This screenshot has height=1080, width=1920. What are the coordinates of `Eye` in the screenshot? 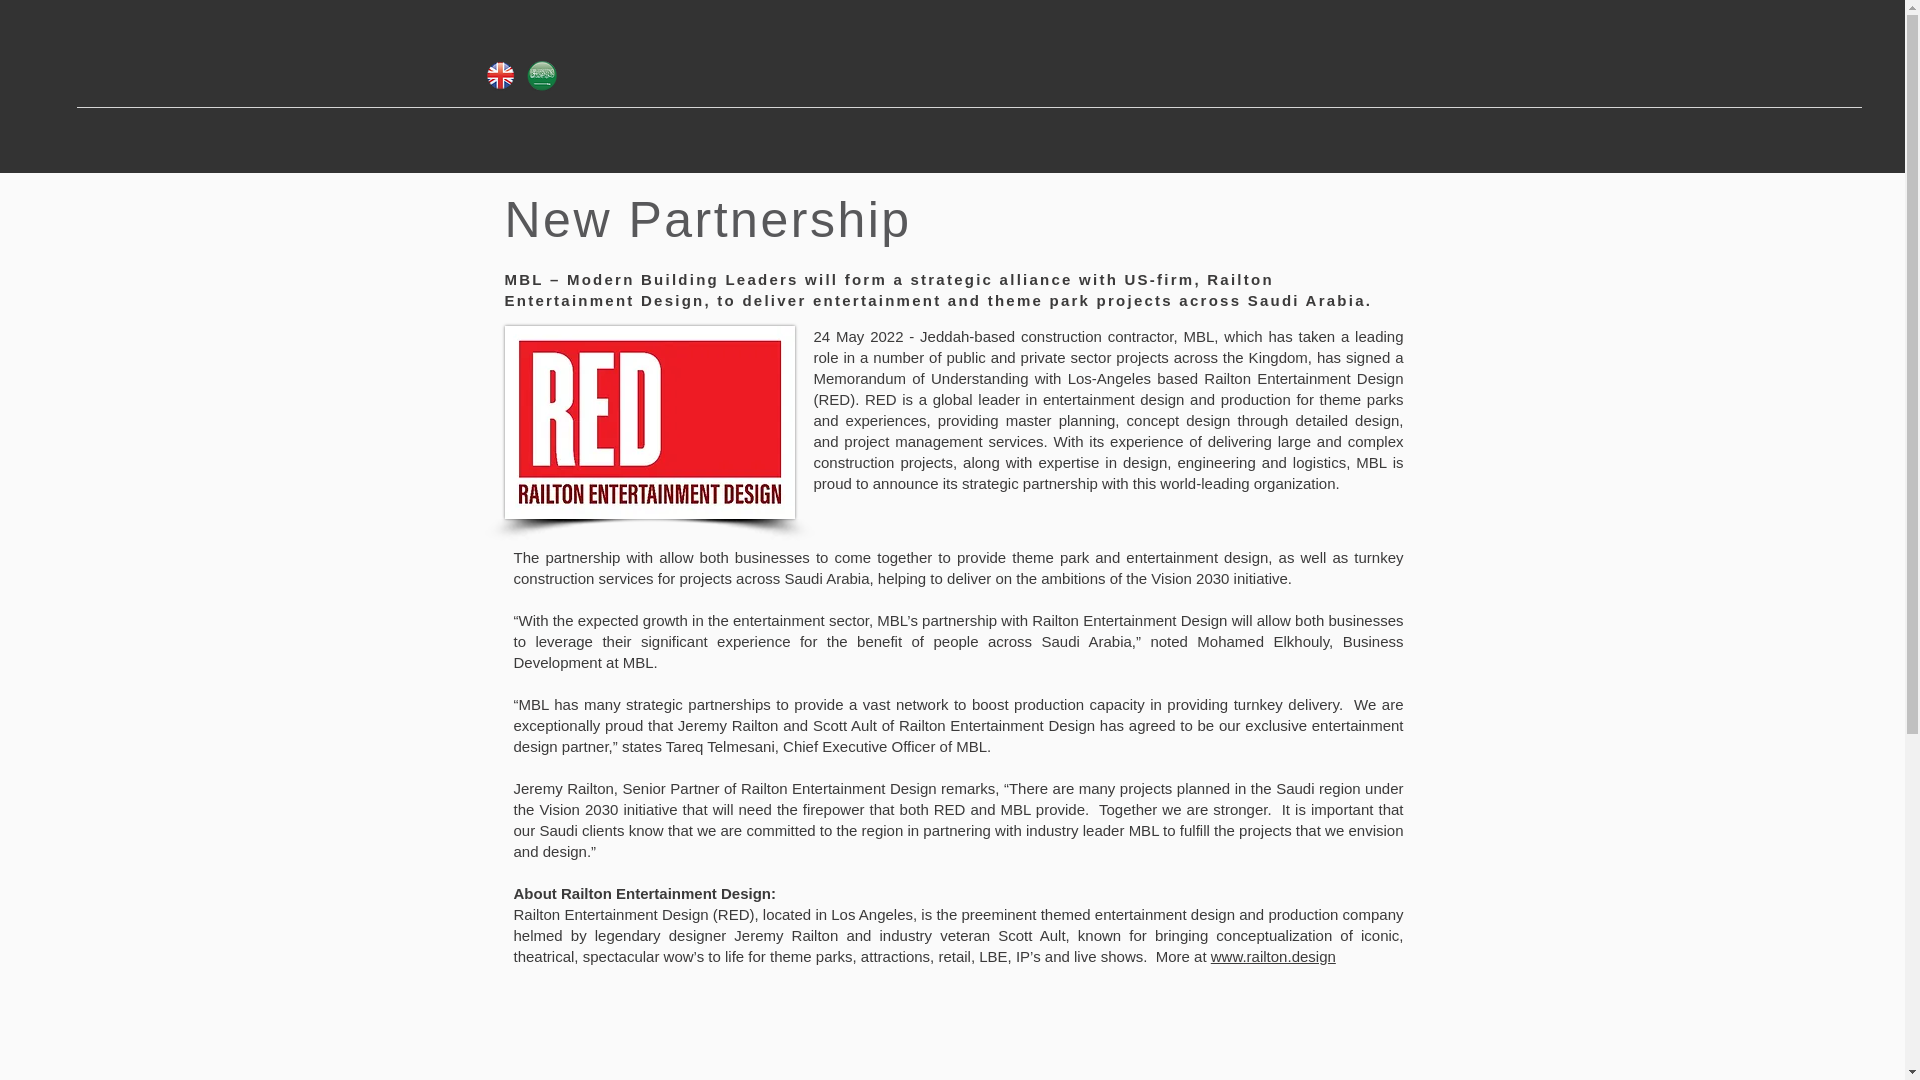 It's located at (498, 75).